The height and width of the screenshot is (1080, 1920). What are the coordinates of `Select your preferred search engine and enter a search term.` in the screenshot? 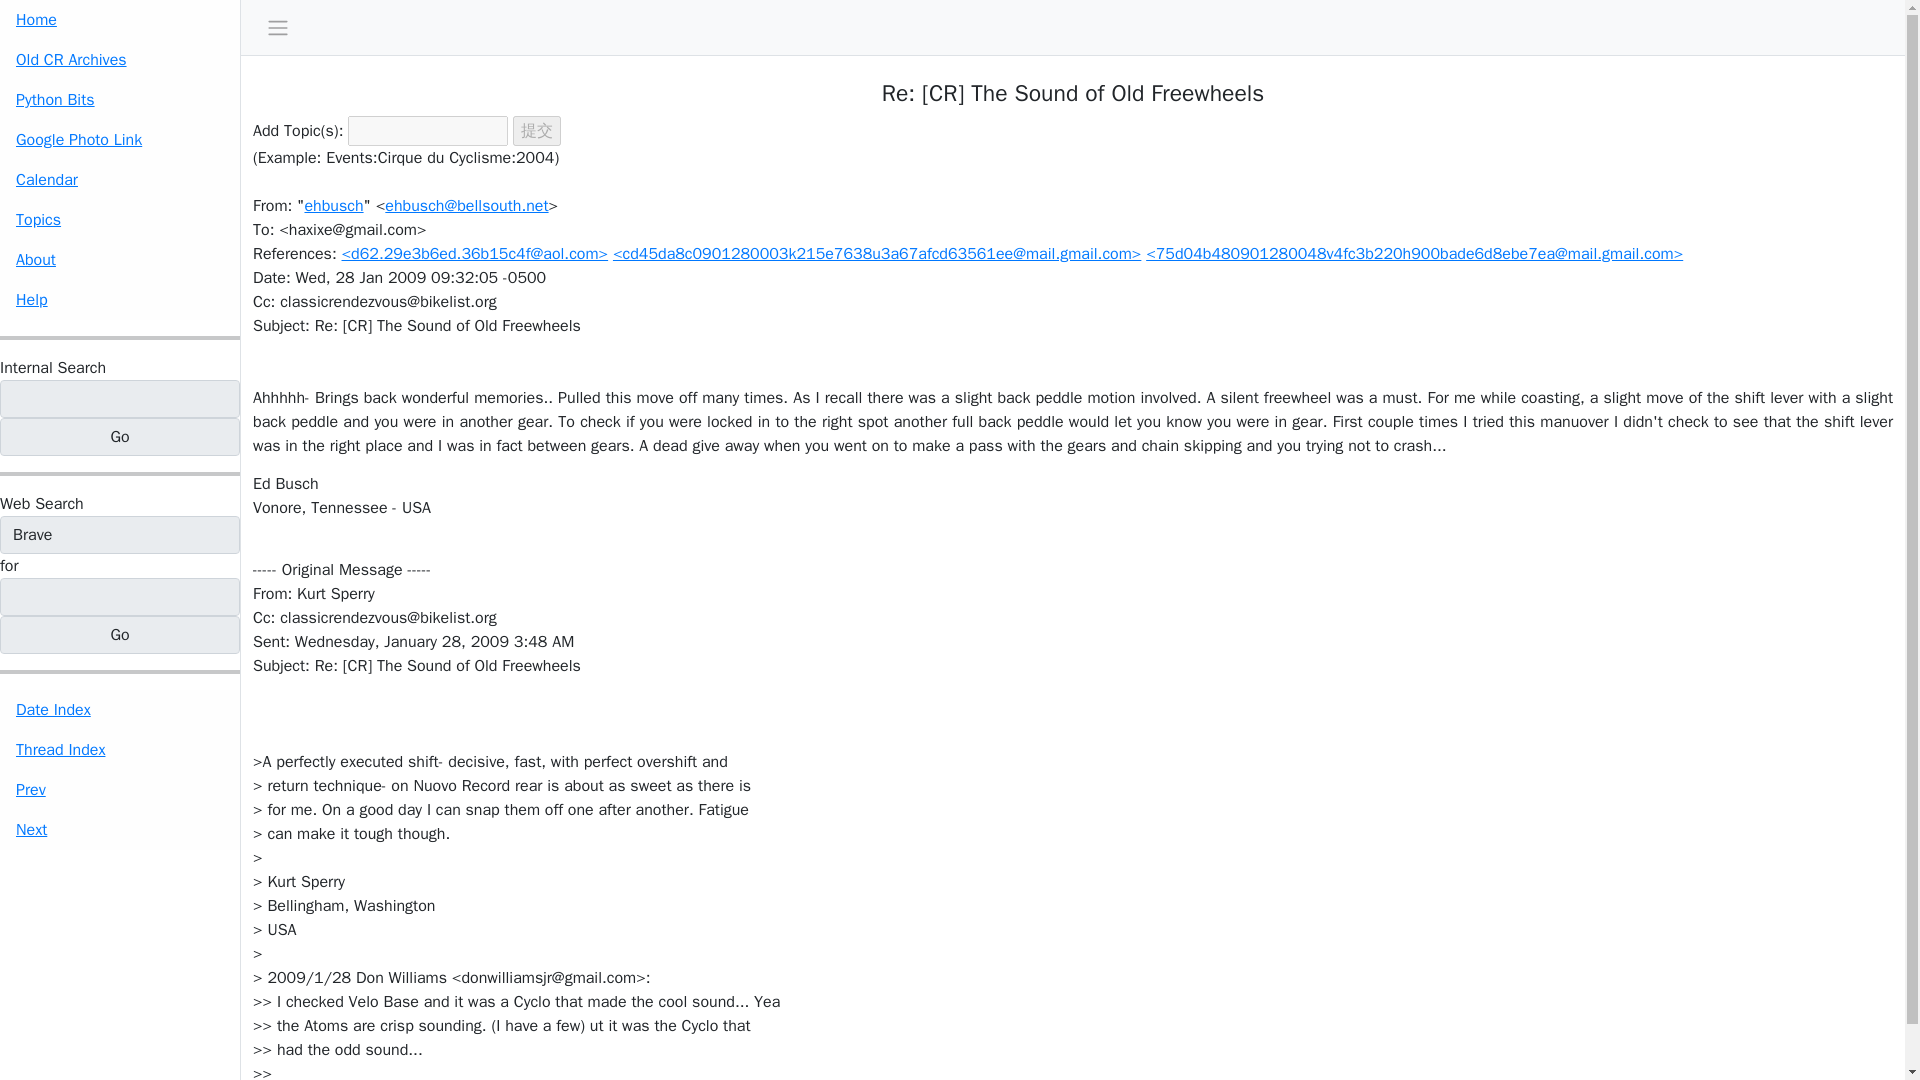 It's located at (42, 504).